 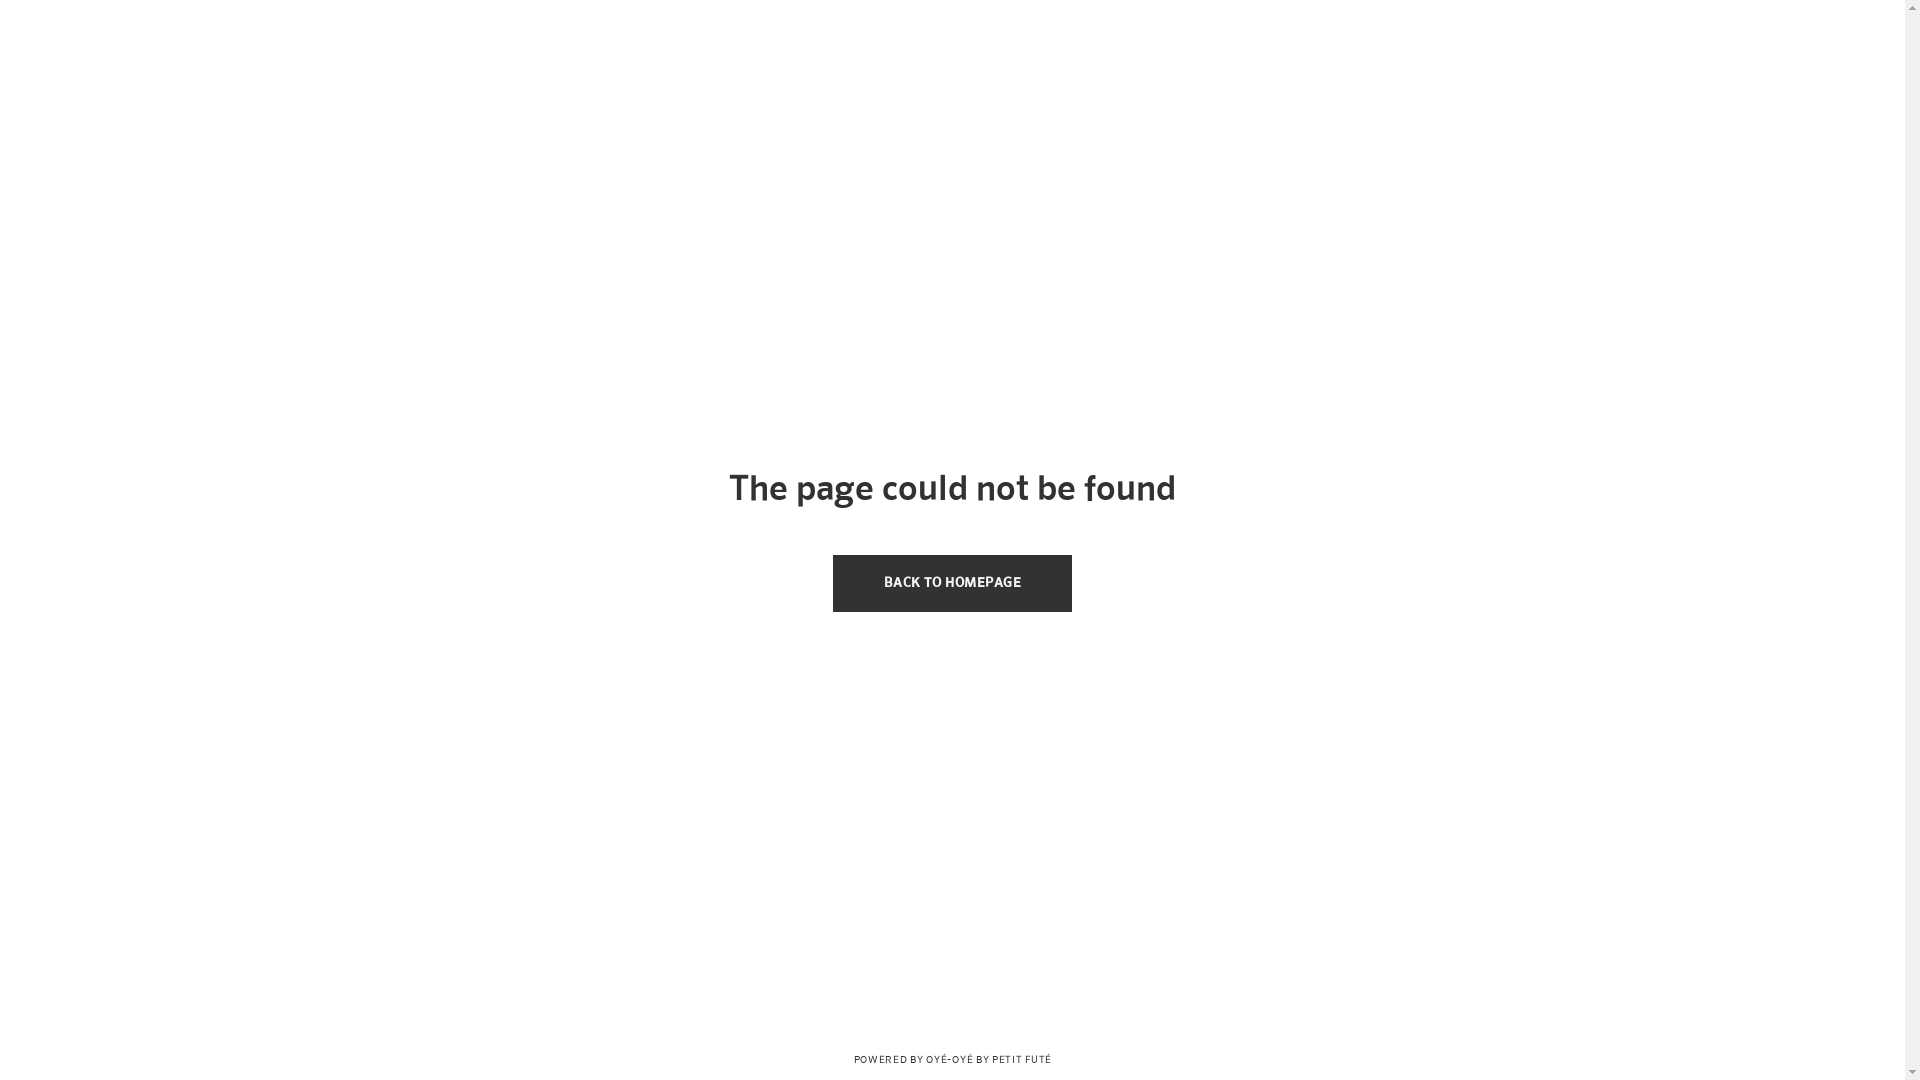 What do you see at coordinates (952, 584) in the screenshot?
I see `BACK TO HOMEPAGE` at bounding box center [952, 584].